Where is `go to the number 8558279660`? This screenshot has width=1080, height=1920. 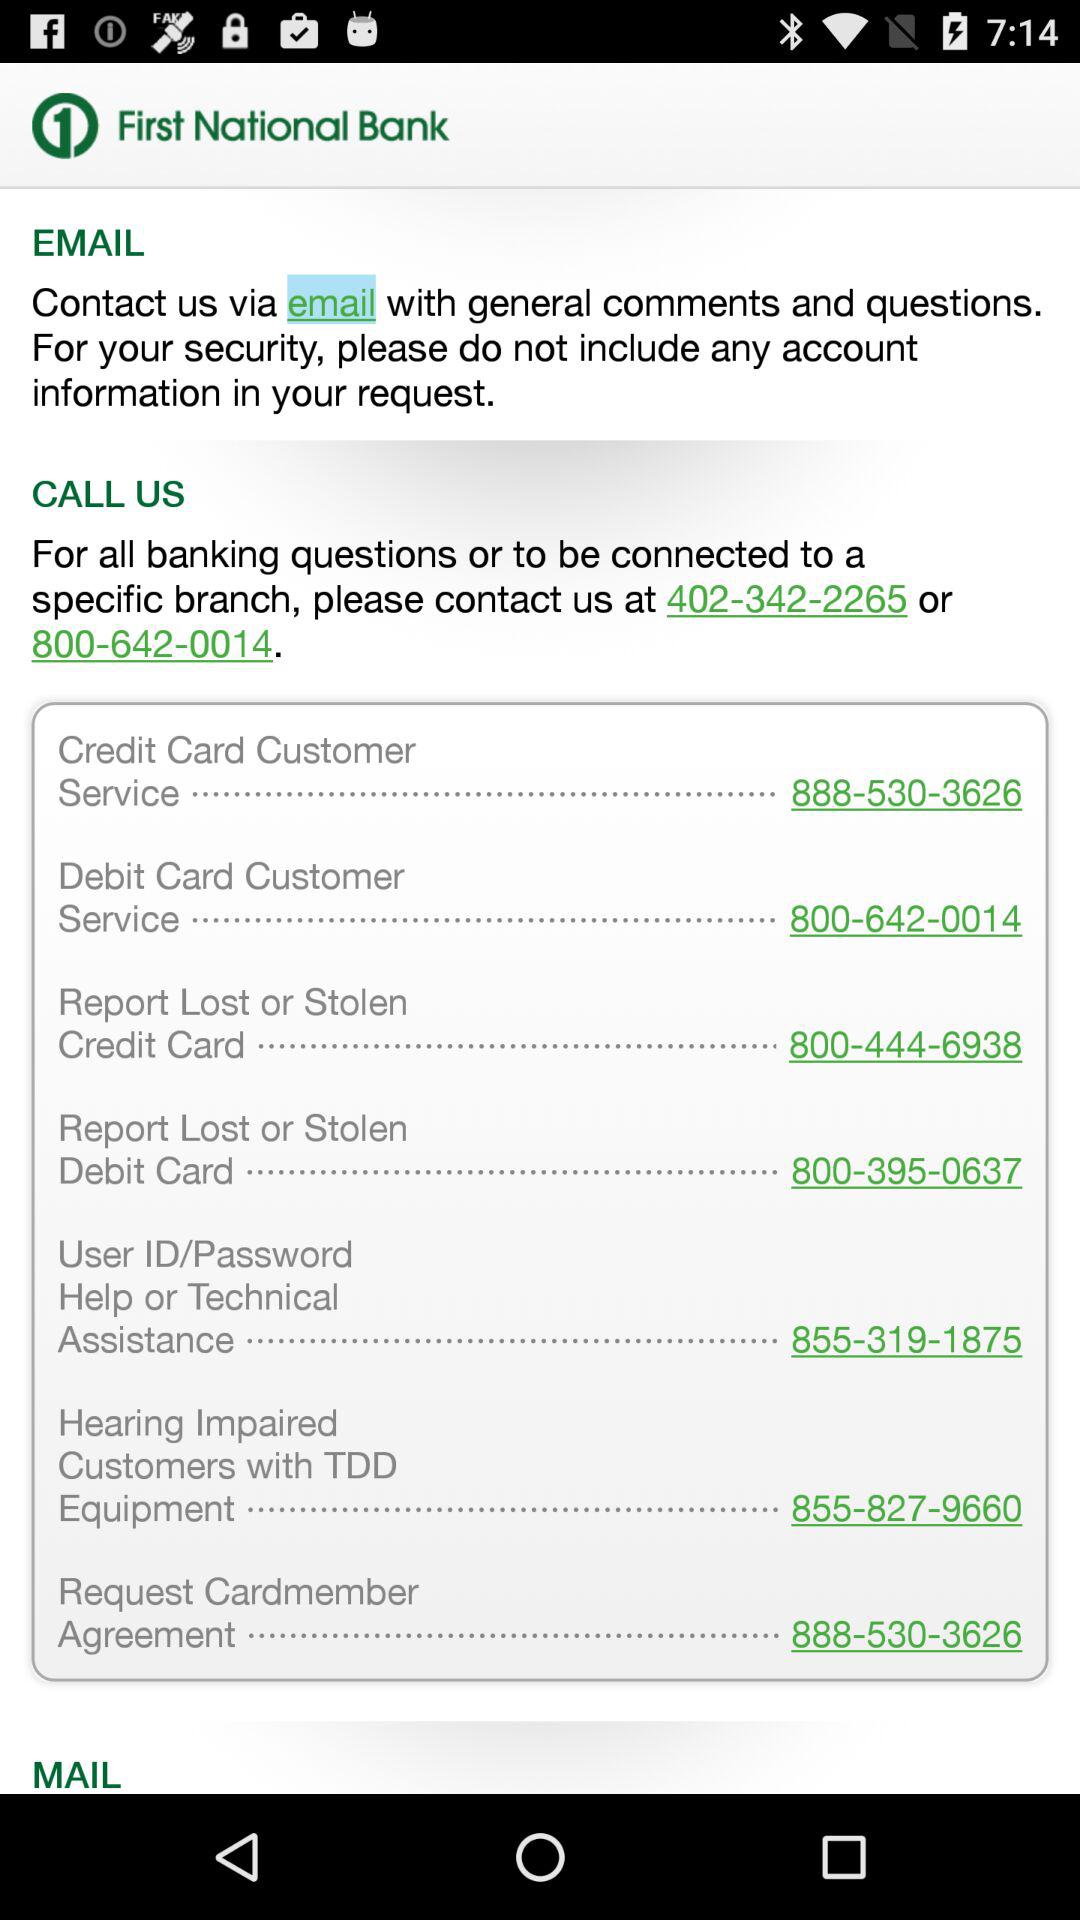 go to the number 8558279660 is located at coordinates (900, 1466).